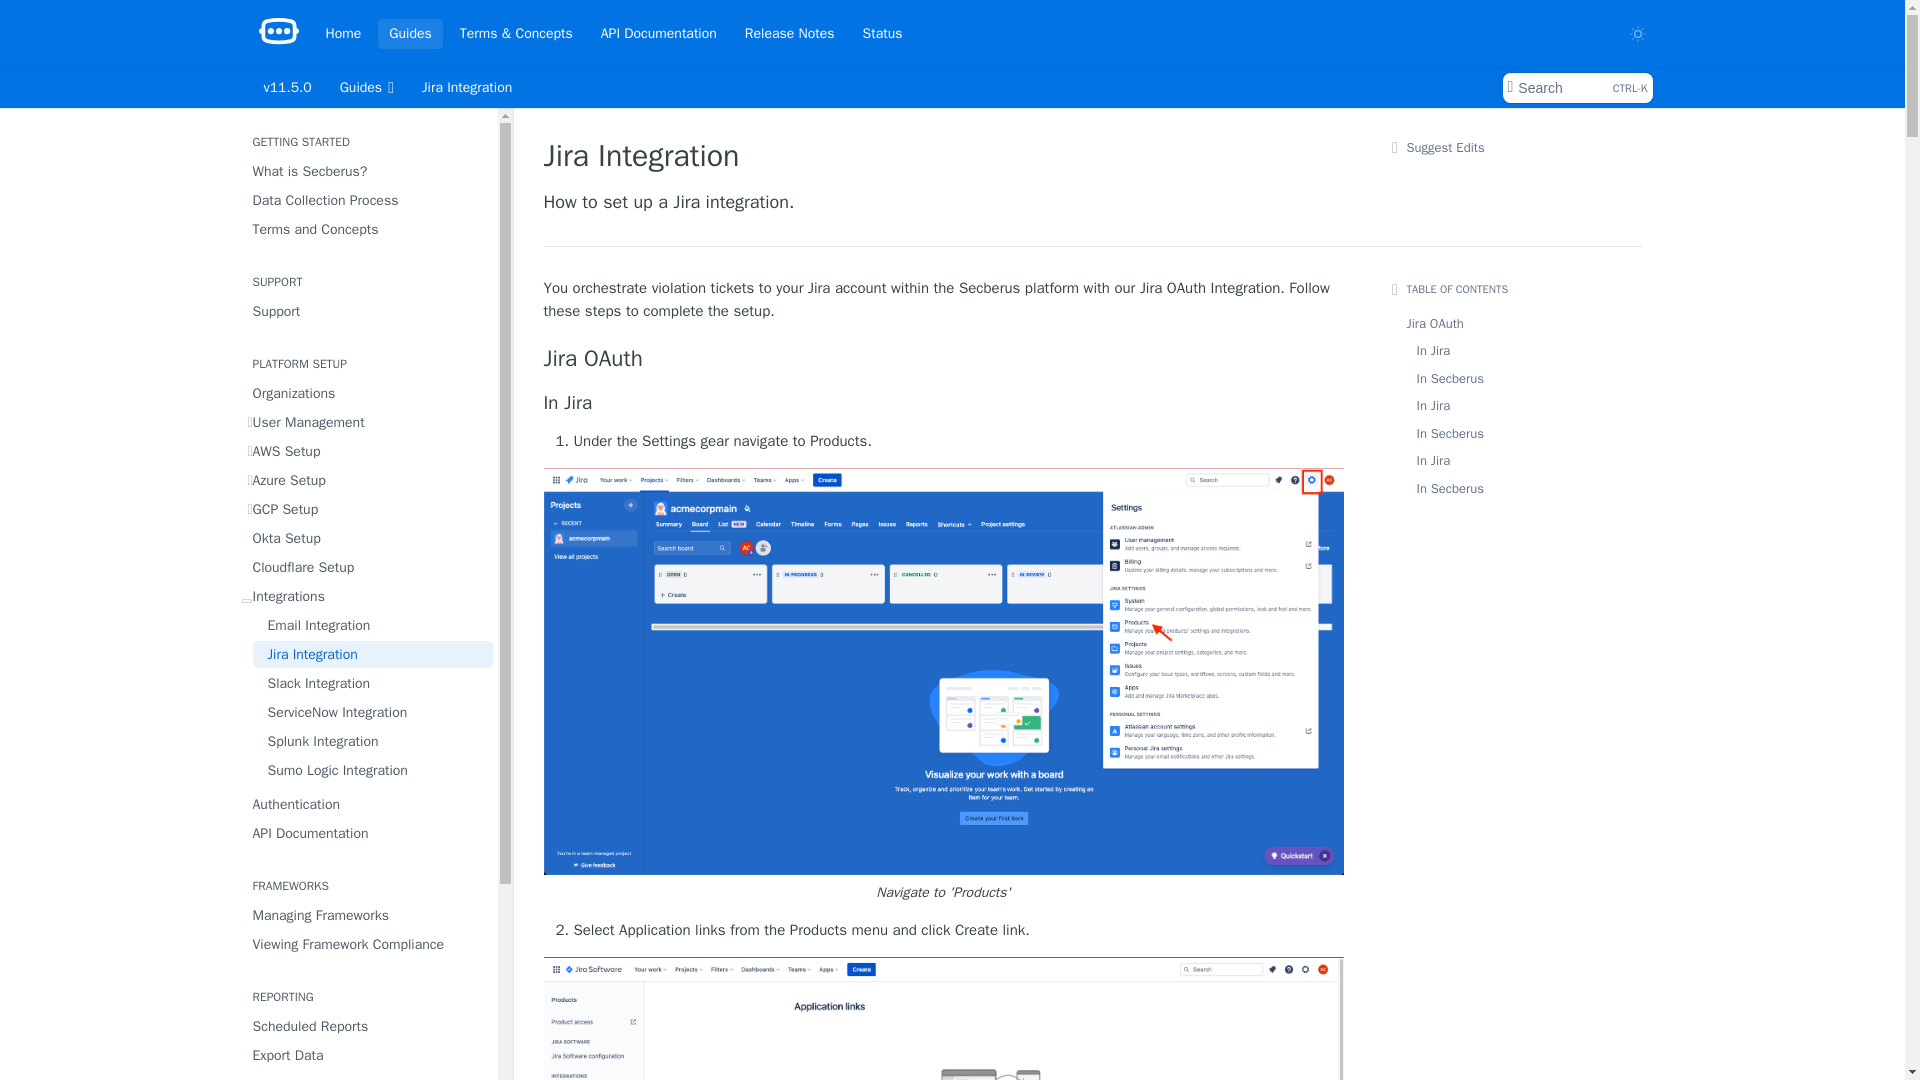  Describe the element at coordinates (343, 32) in the screenshot. I see `Release Notes` at that location.